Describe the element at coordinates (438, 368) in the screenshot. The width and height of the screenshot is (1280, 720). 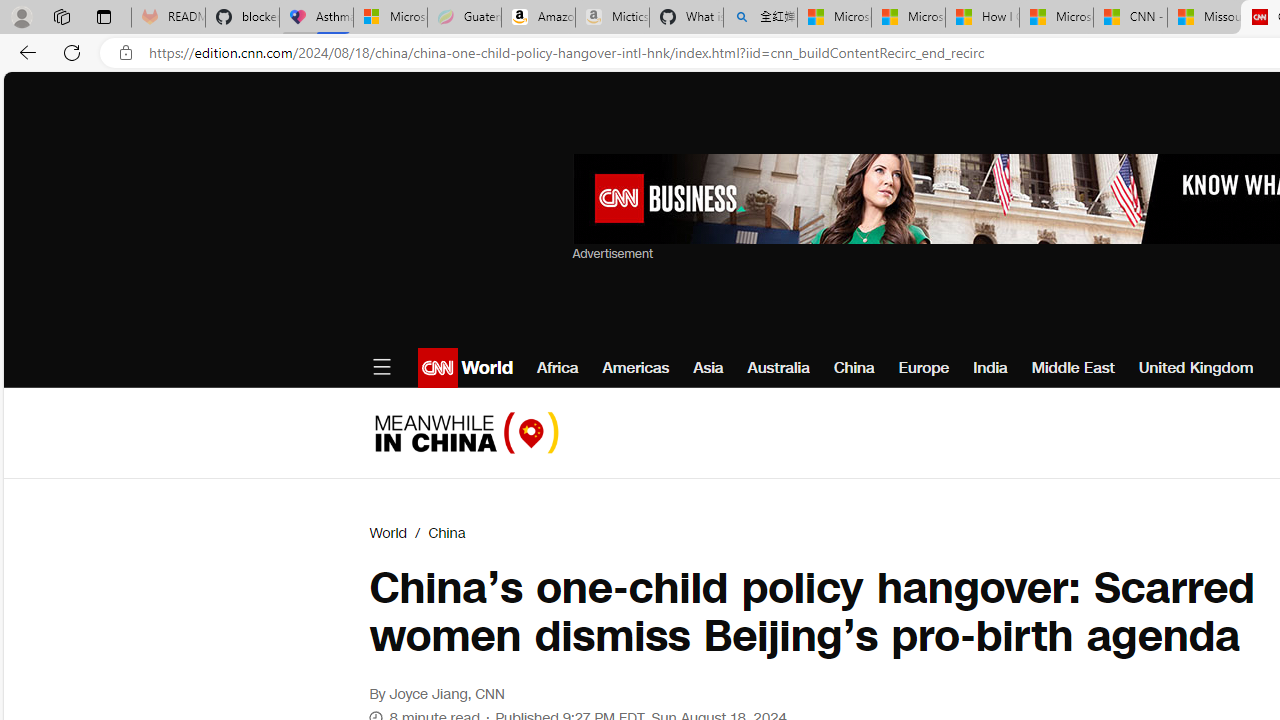
I see `CNN logo` at that location.